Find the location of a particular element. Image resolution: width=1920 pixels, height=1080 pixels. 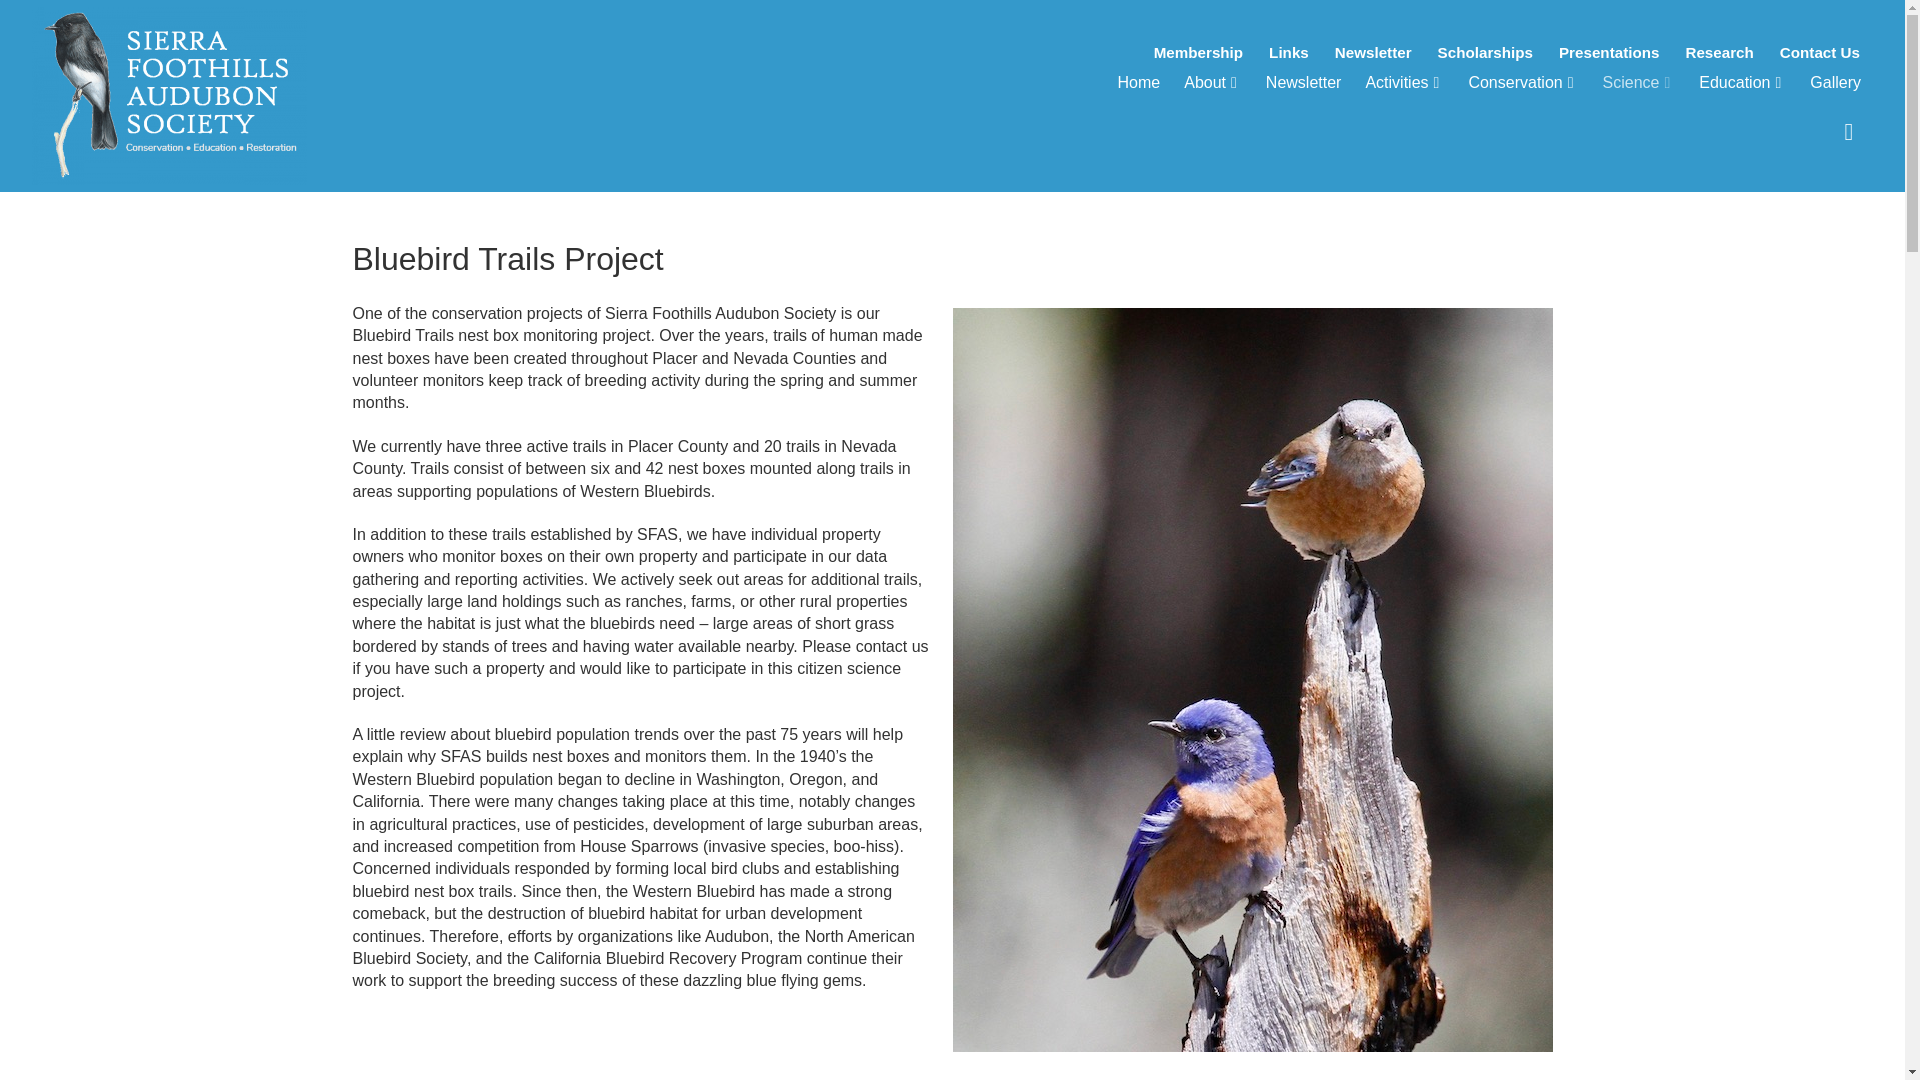

Links is located at coordinates (1288, 52).